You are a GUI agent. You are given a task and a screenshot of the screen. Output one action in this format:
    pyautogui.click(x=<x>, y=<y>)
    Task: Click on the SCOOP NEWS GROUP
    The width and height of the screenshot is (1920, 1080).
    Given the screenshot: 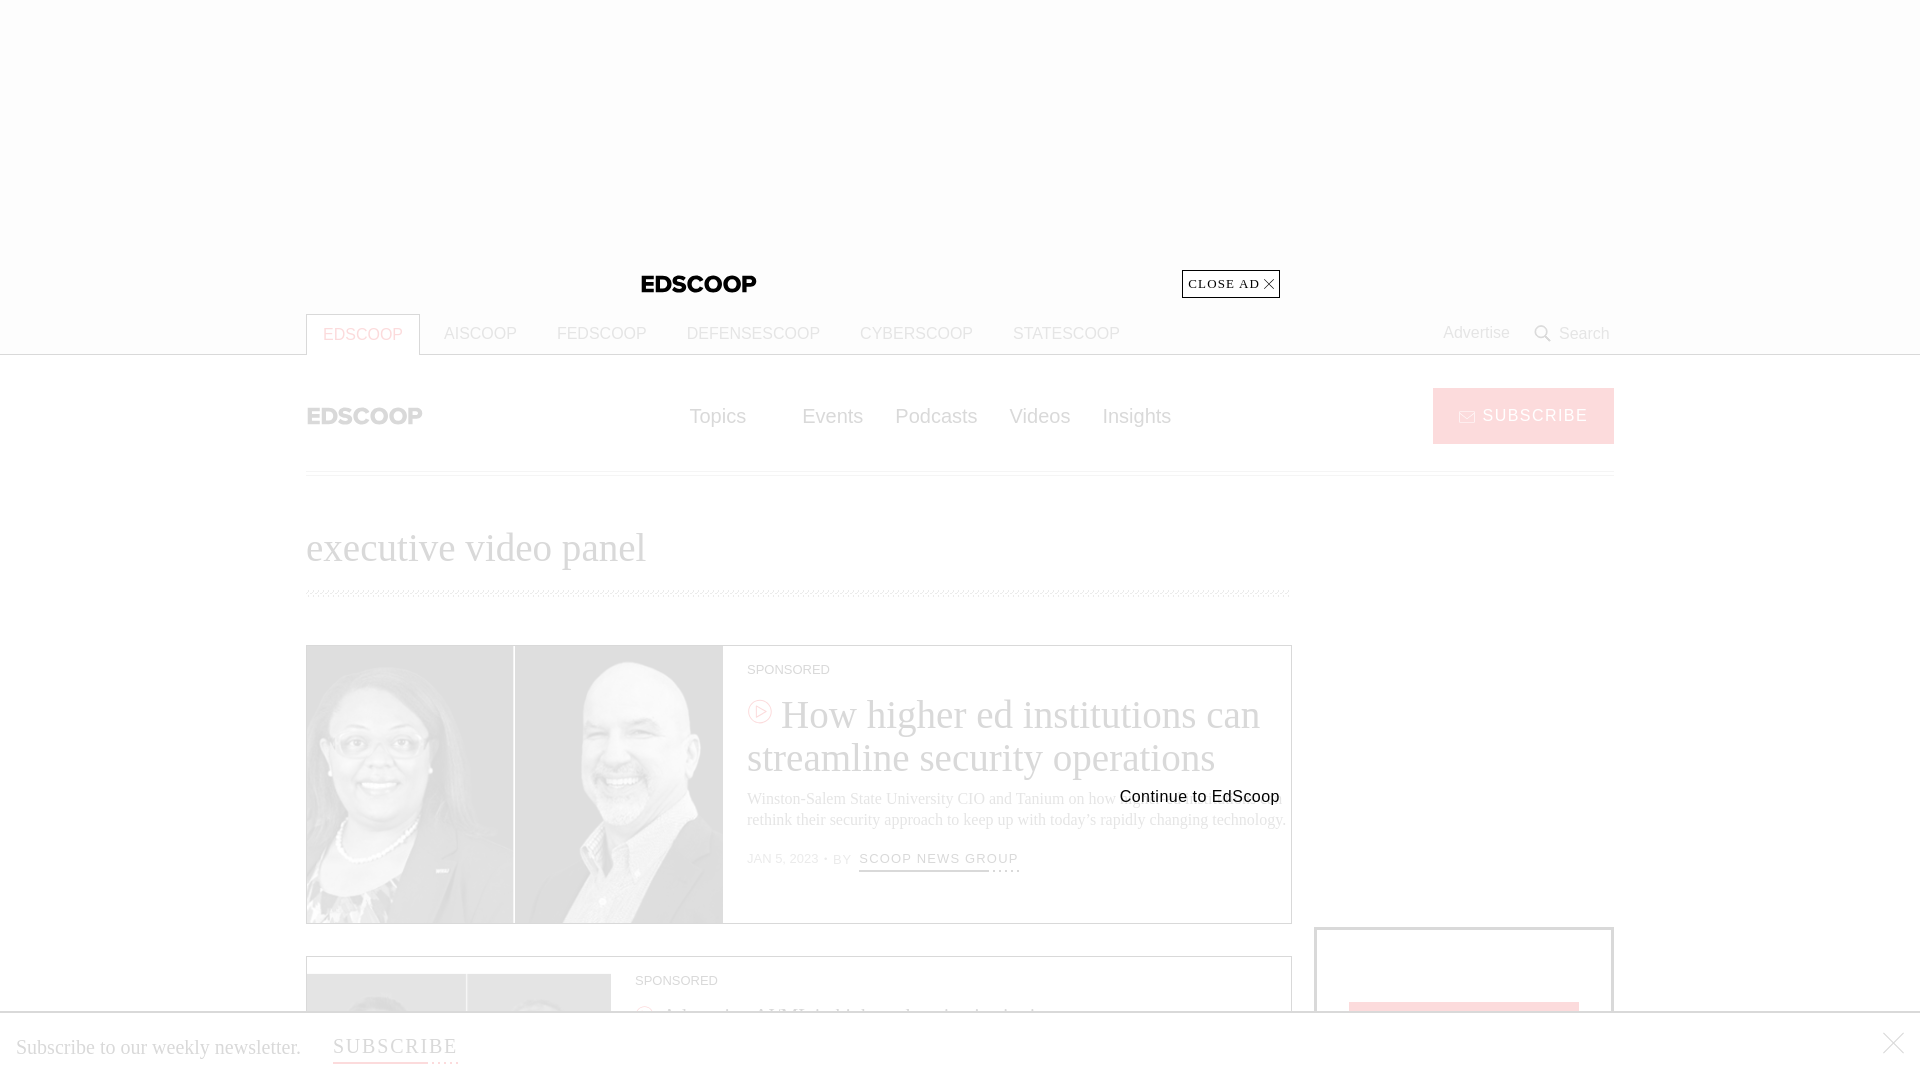 What is the action you would take?
    pyautogui.click(x=938, y=858)
    